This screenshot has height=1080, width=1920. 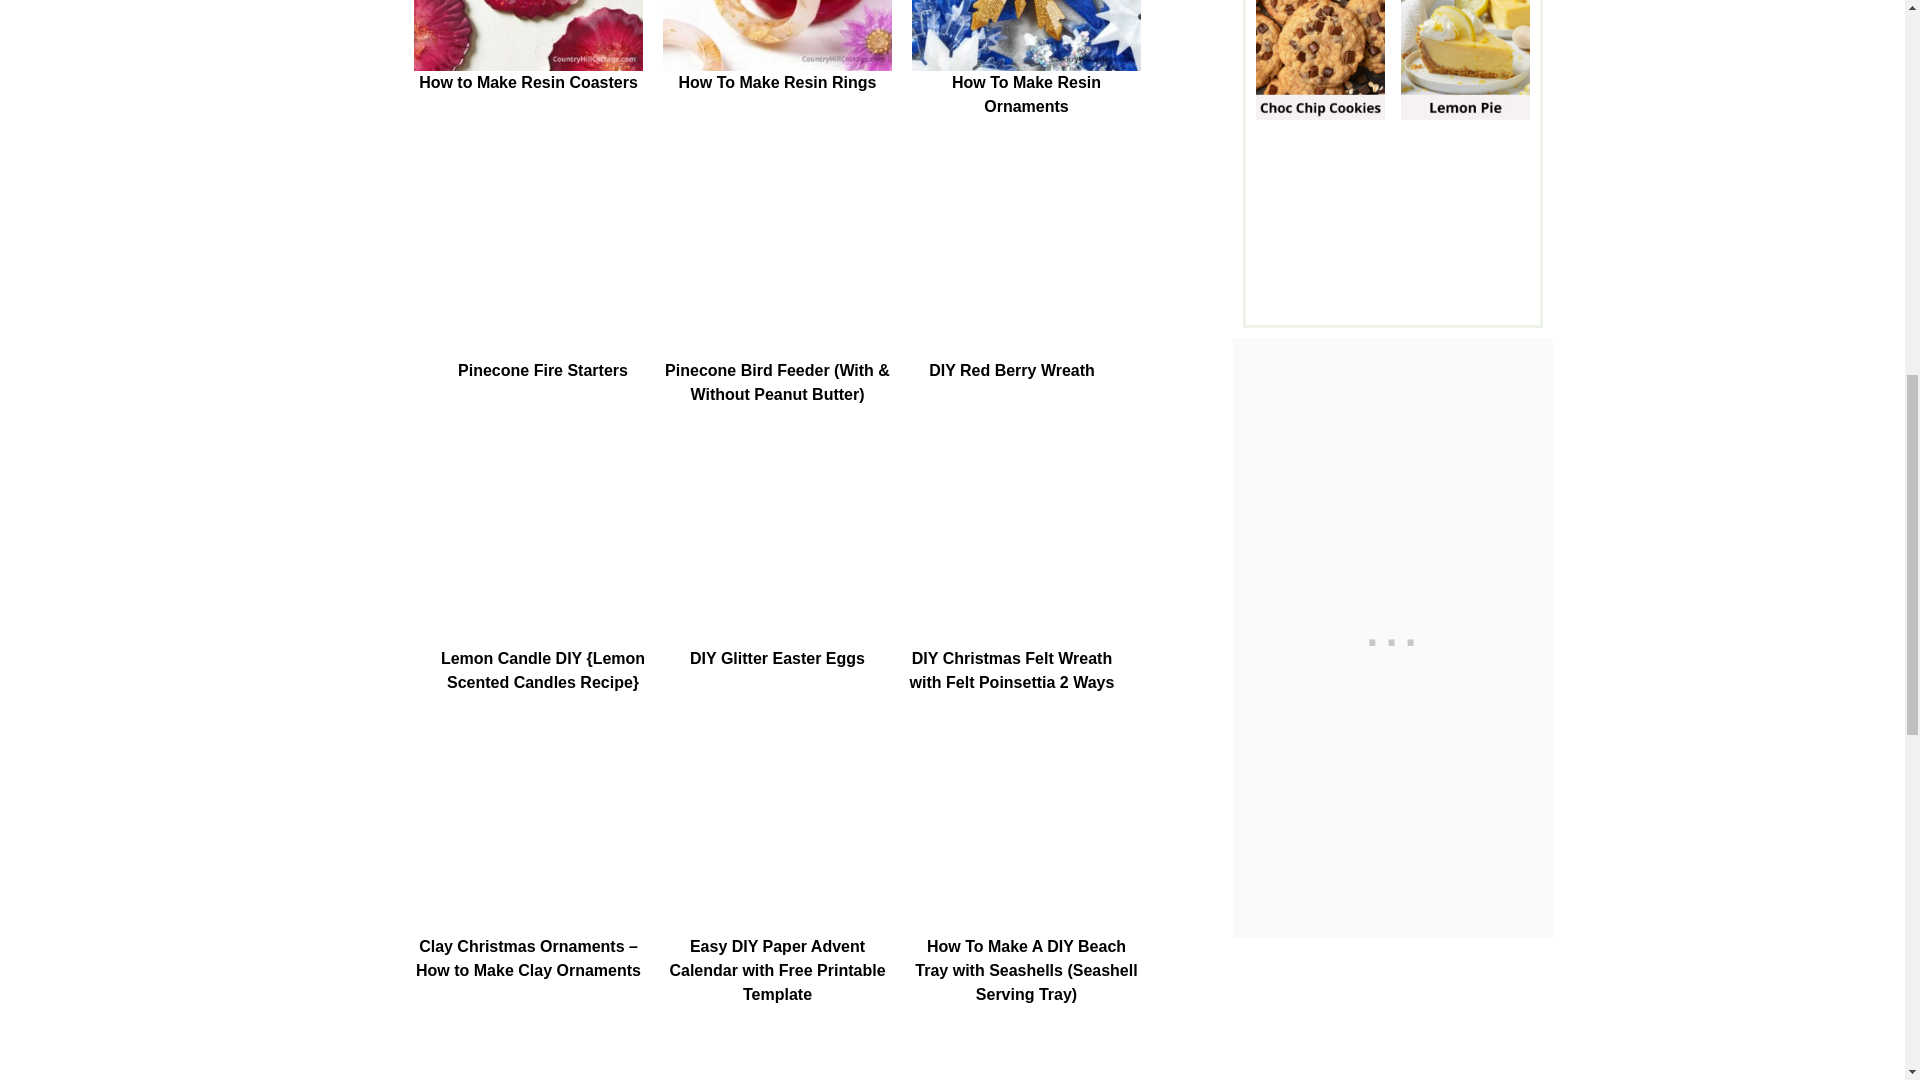 I want to click on DIY Glitter Easter Eggs, so click(x=777, y=546).